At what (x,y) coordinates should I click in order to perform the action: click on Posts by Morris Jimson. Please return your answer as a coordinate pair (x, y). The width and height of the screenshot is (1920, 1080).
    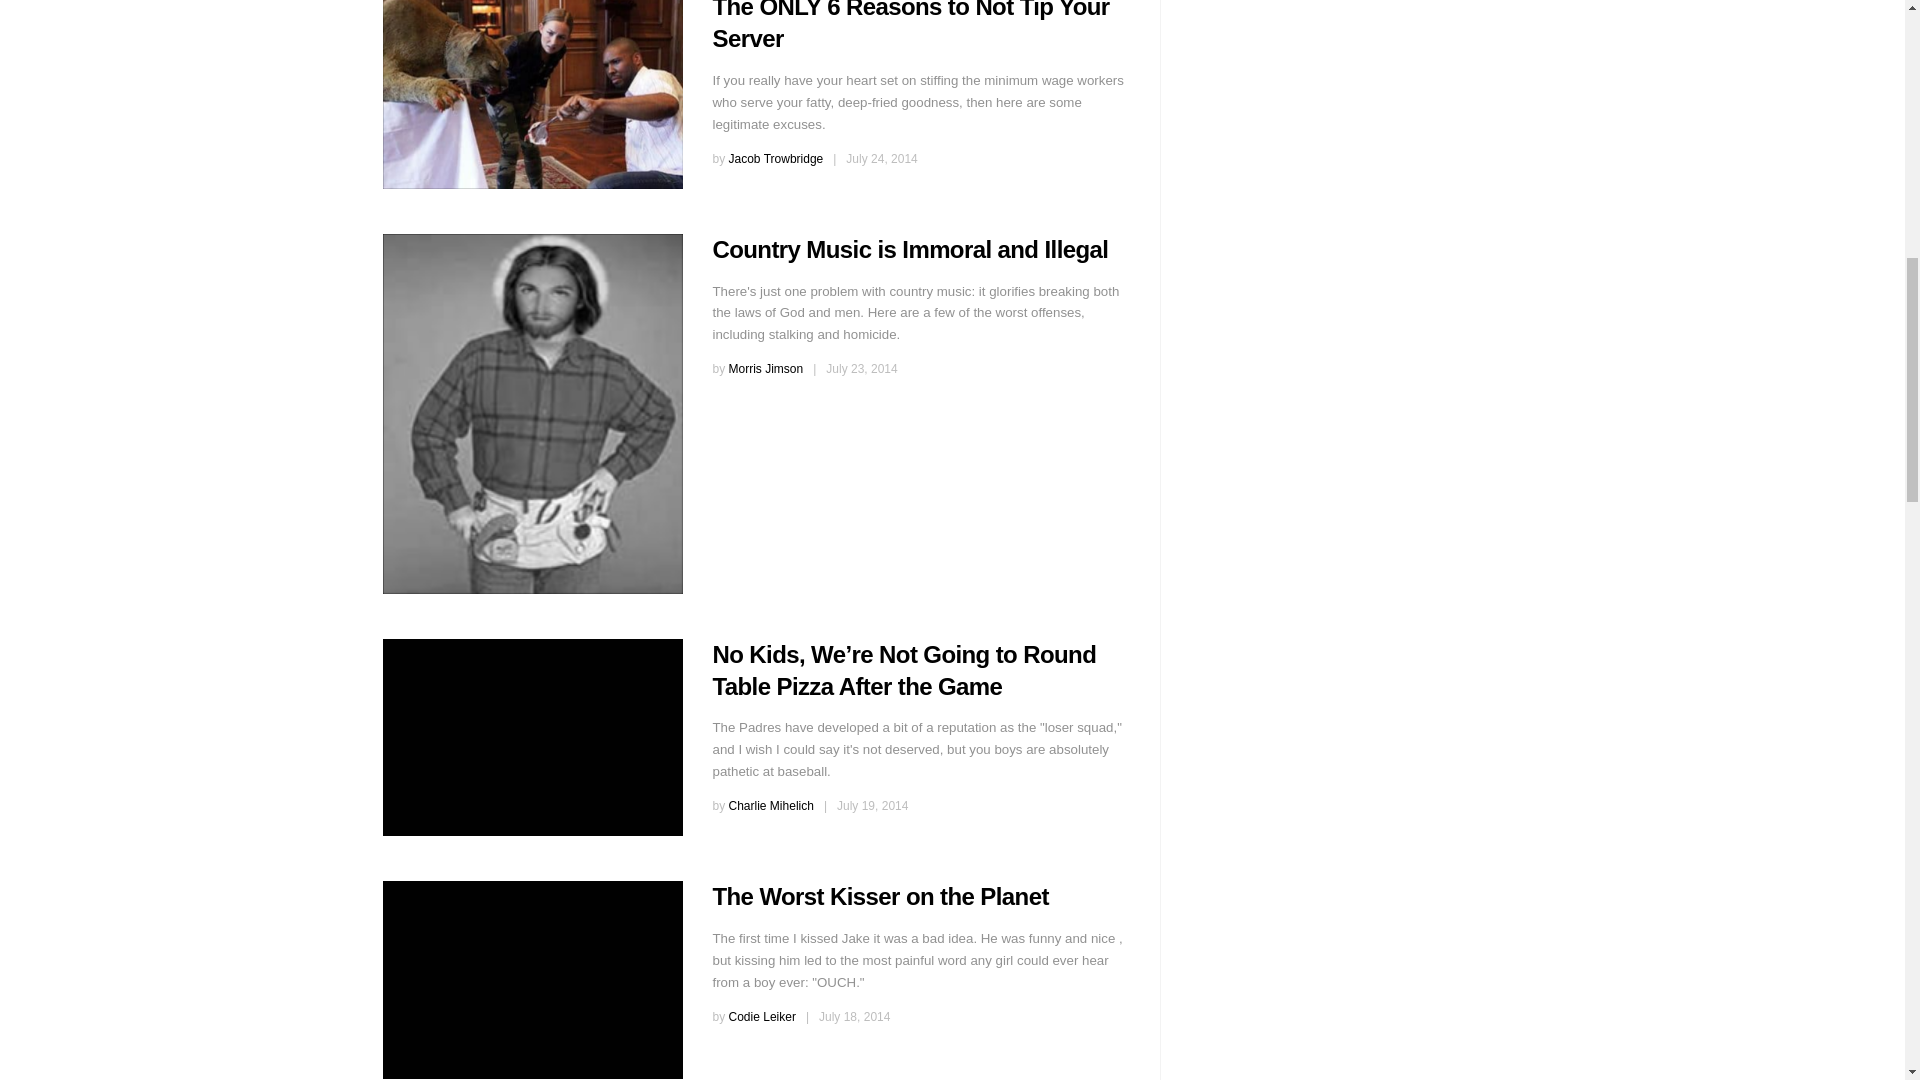
    Looking at the image, I should click on (766, 368).